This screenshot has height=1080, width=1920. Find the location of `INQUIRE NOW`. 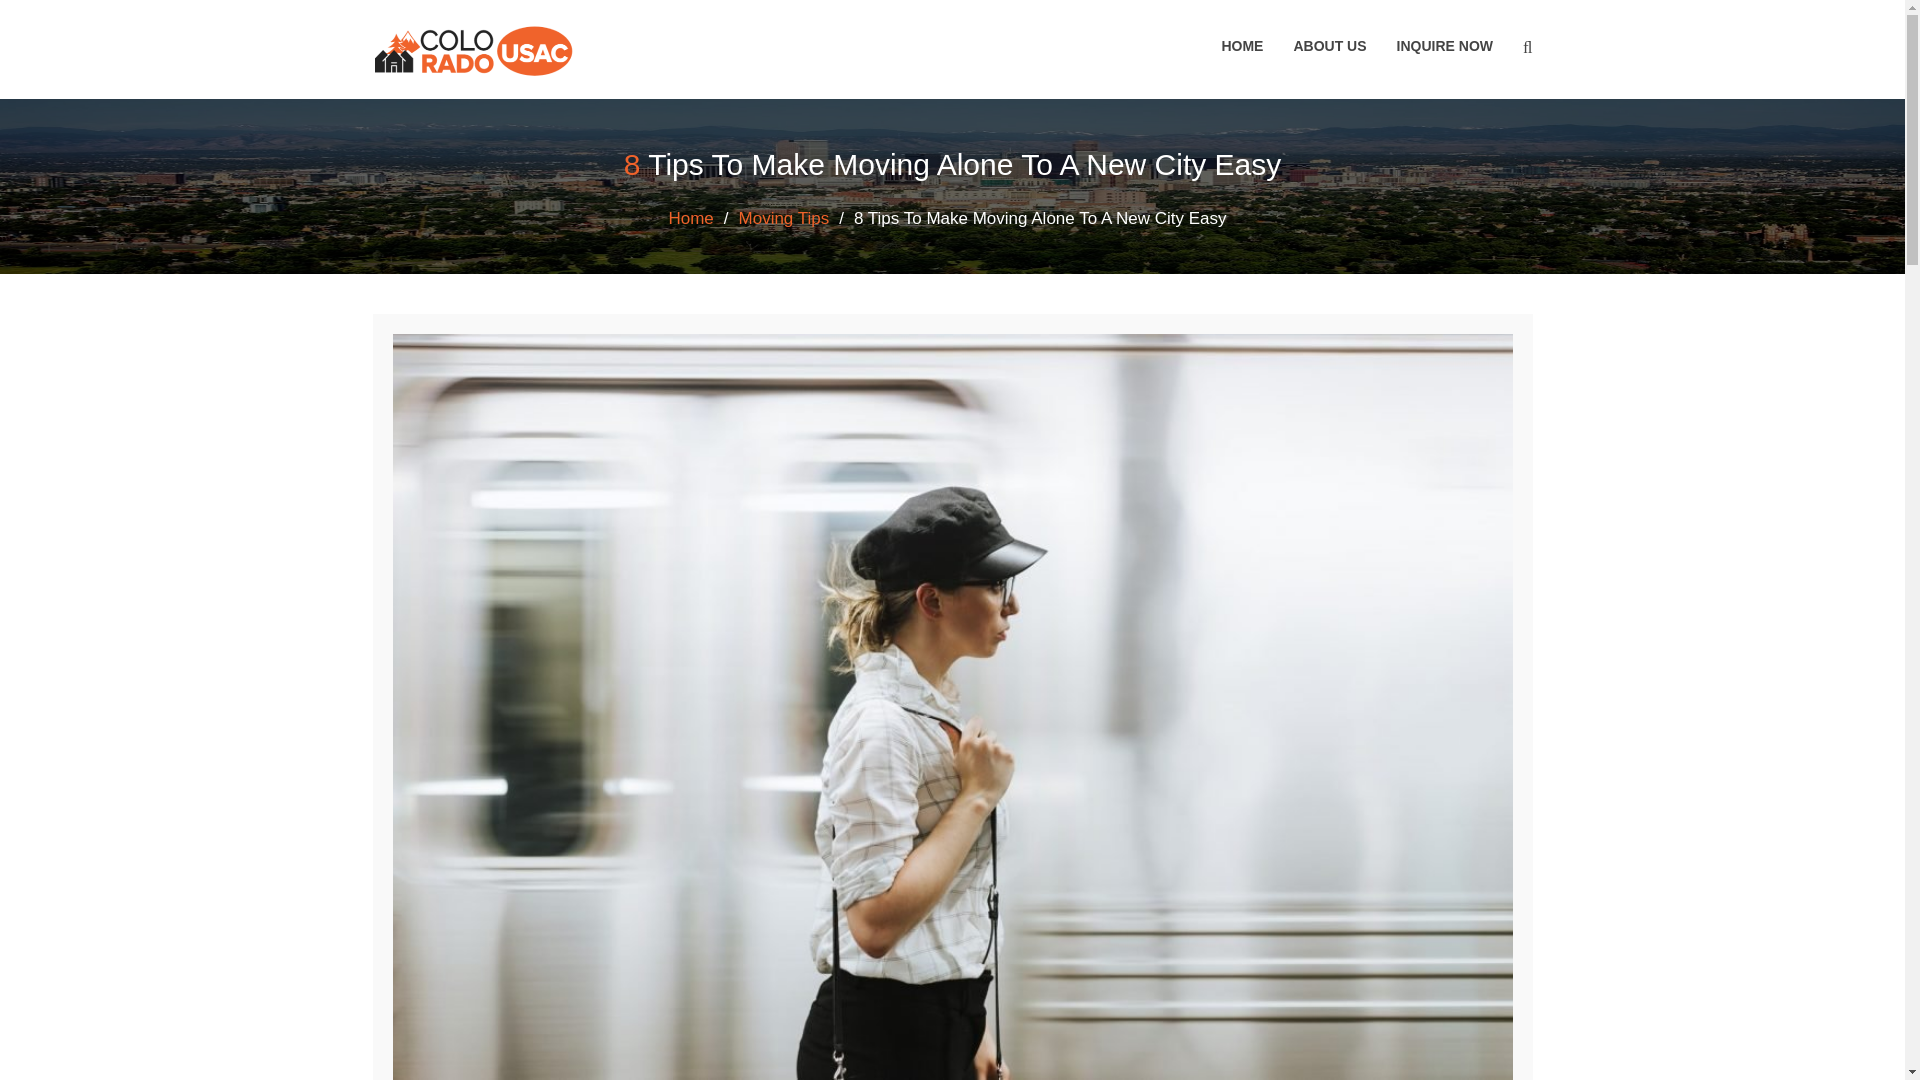

INQUIRE NOW is located at coordinates (1444, 46).